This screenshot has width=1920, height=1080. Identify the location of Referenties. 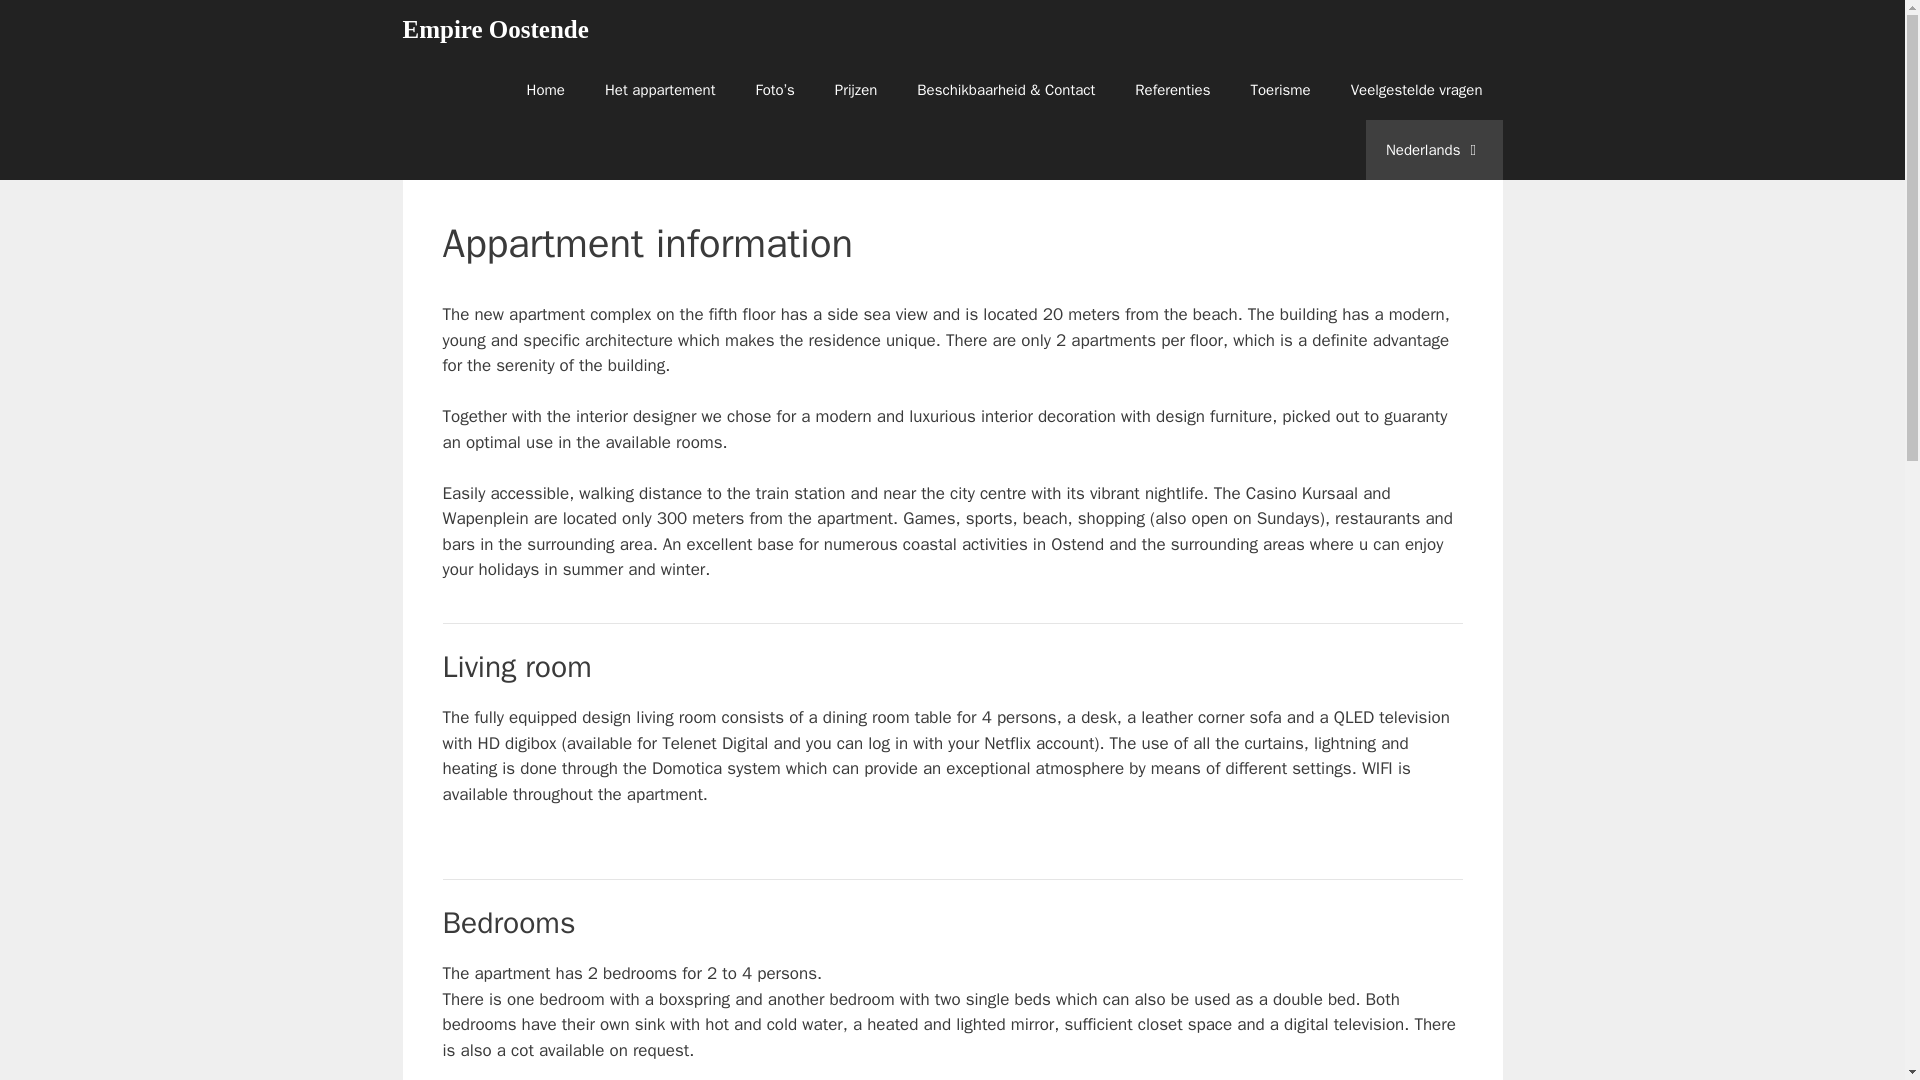
(1172, 90).